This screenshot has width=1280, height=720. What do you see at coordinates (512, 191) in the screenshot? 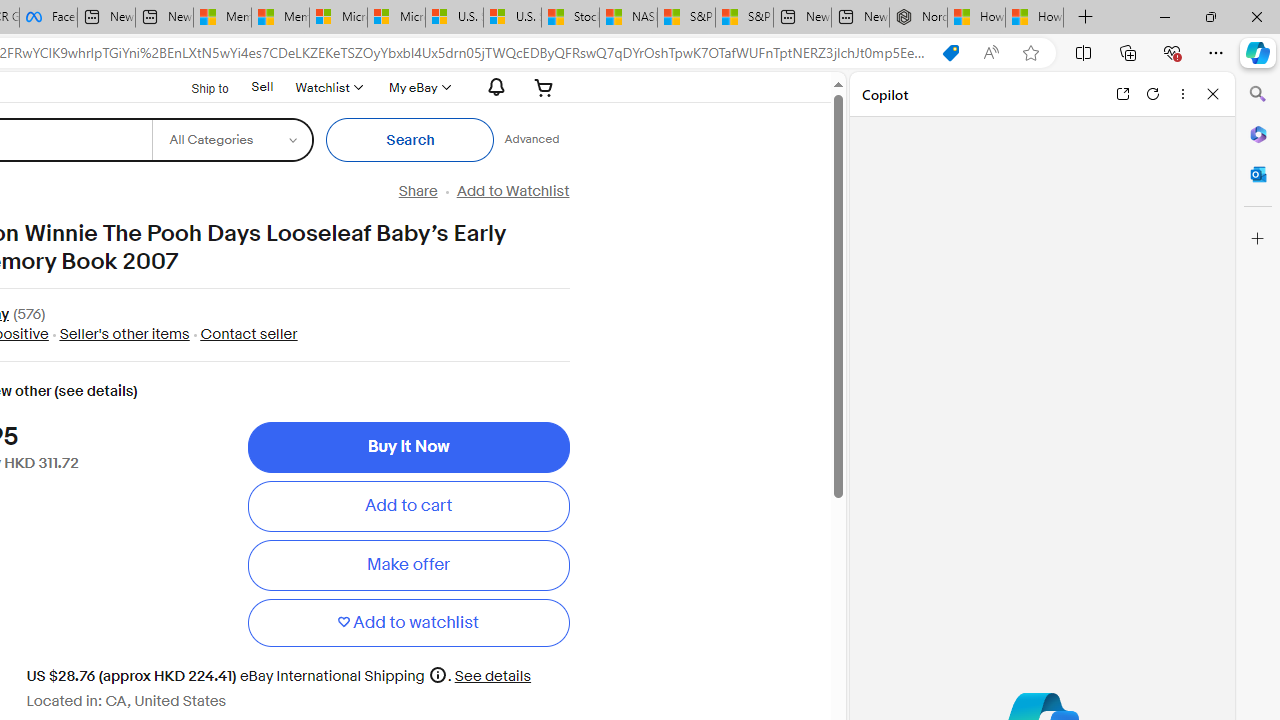
I see `Add to Watchlist` at bounding box center [512, 191].